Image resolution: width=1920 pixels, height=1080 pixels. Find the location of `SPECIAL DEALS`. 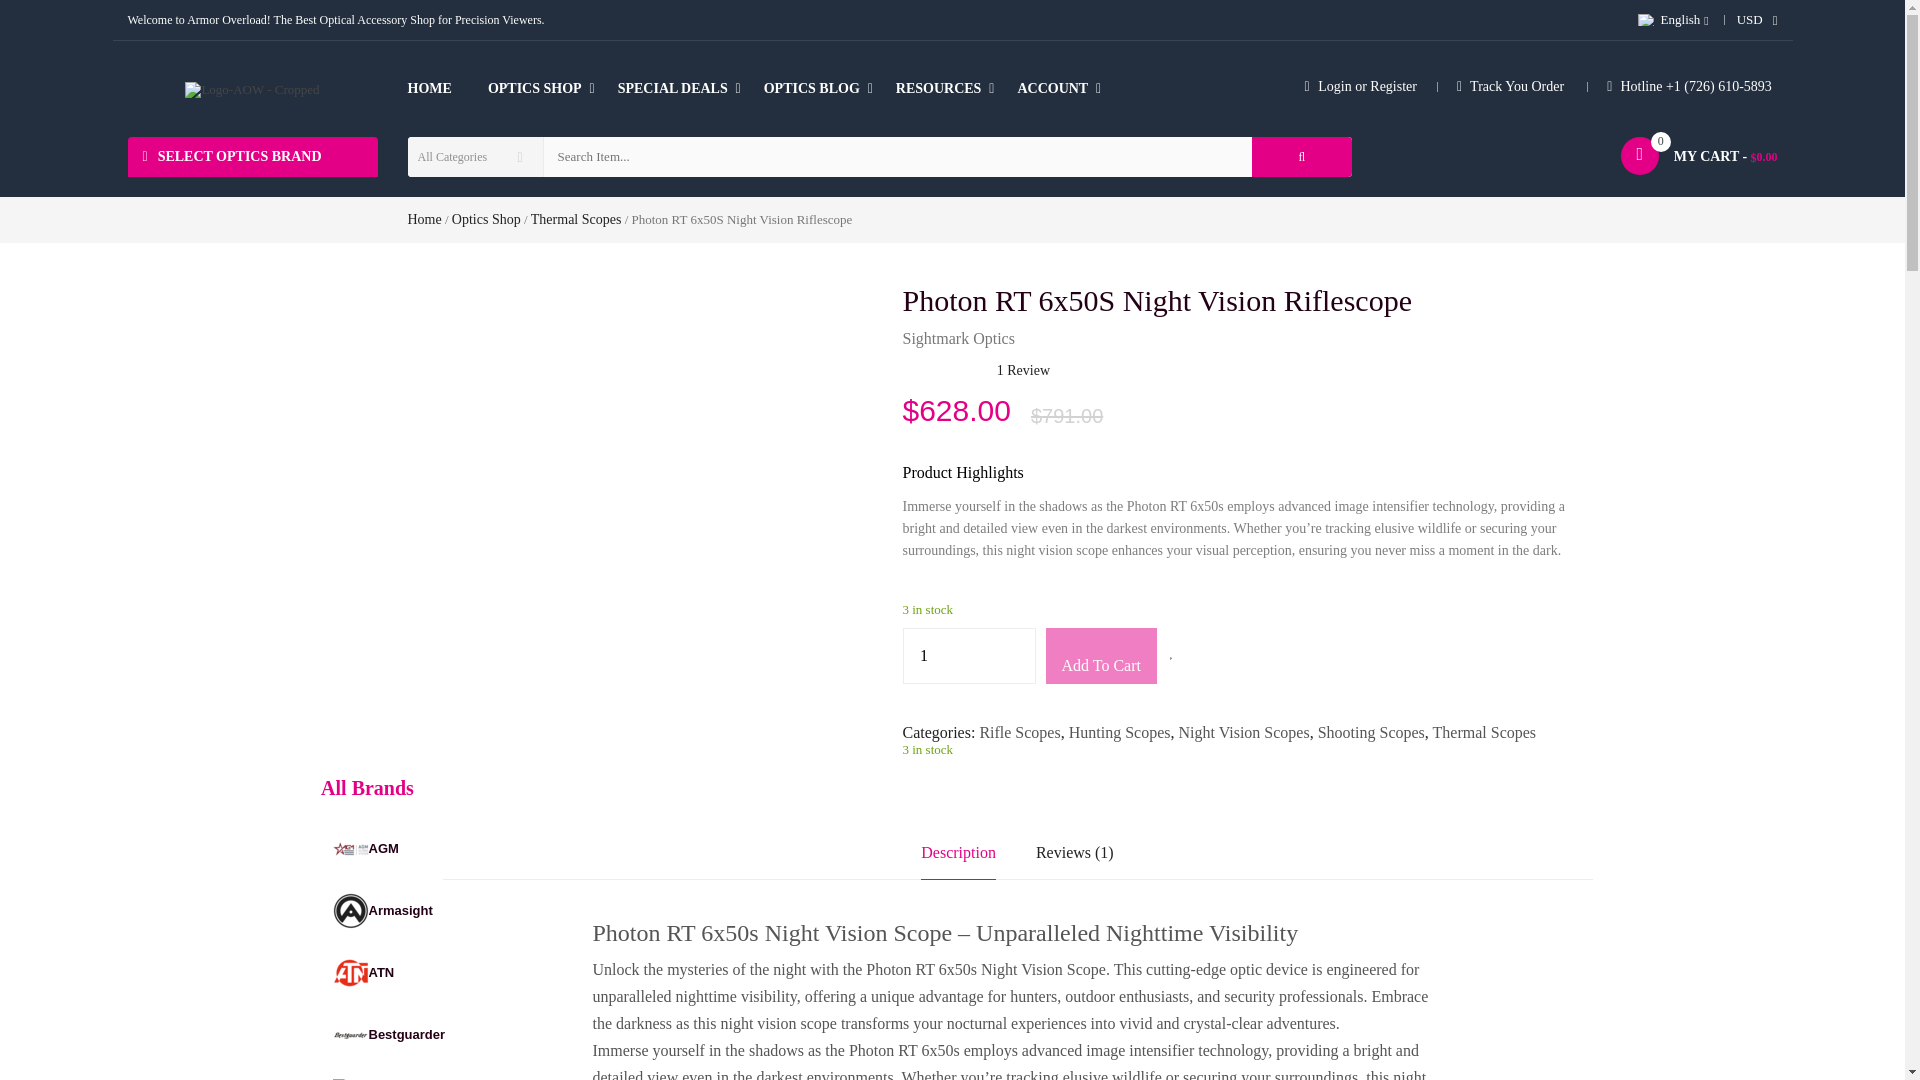

SPECIAL DEALS is located at coordinates (672, 88).